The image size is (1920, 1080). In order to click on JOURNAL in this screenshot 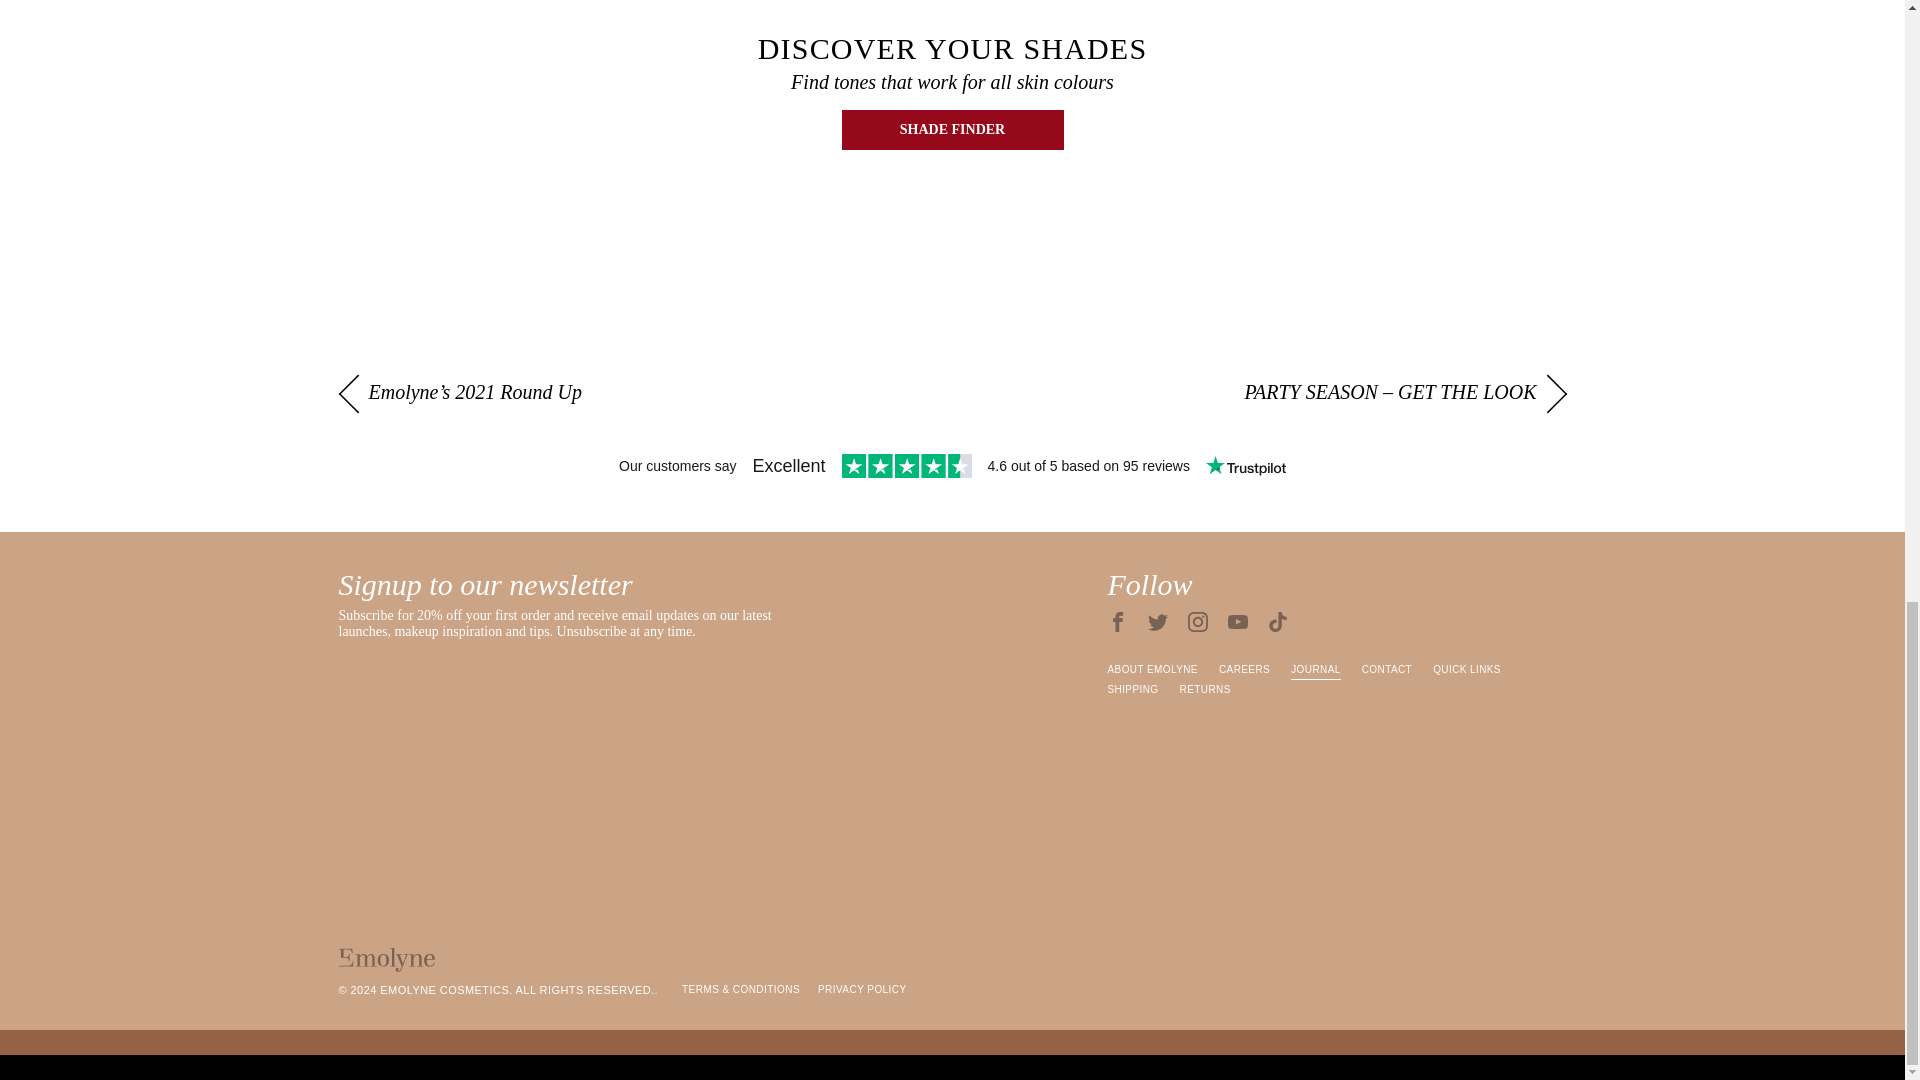, I will do `click(1315, 670)`.